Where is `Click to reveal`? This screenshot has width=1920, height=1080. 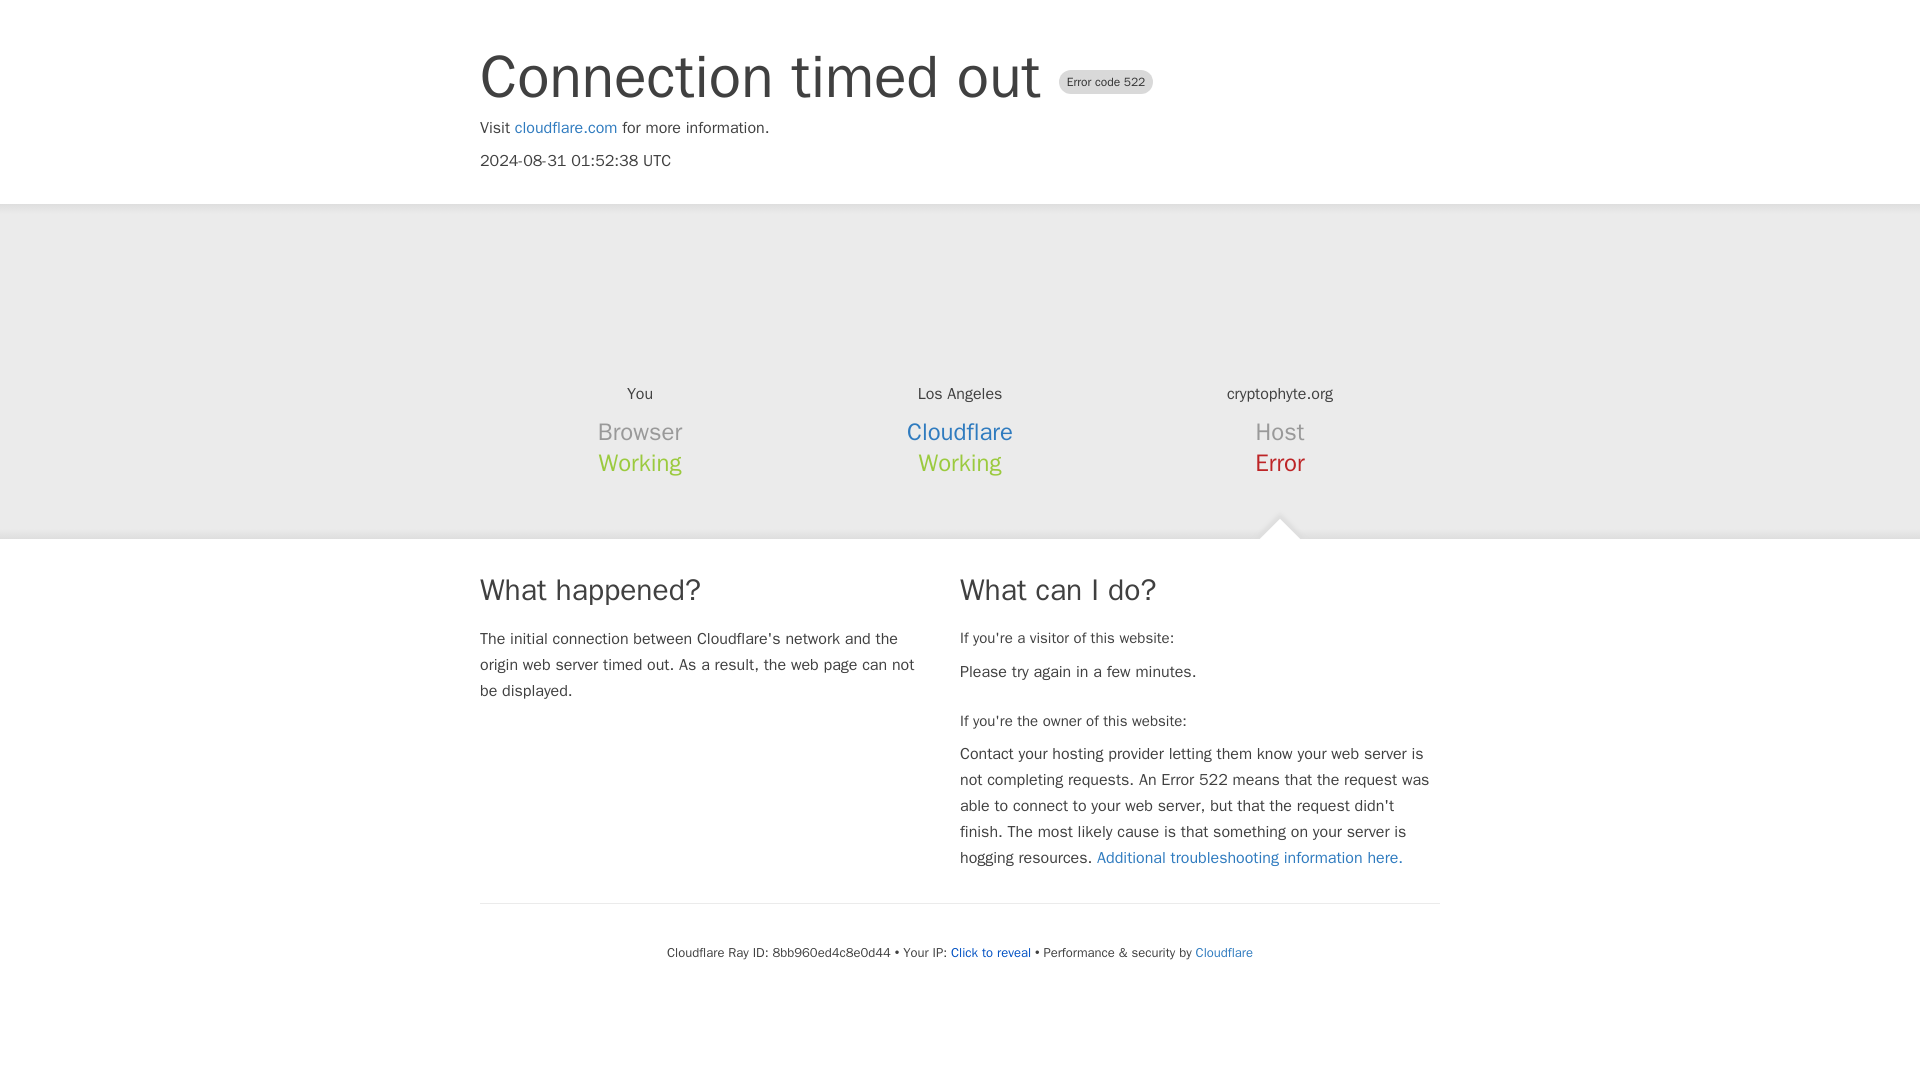 Click to reveal is located at coordinates (990, 952).